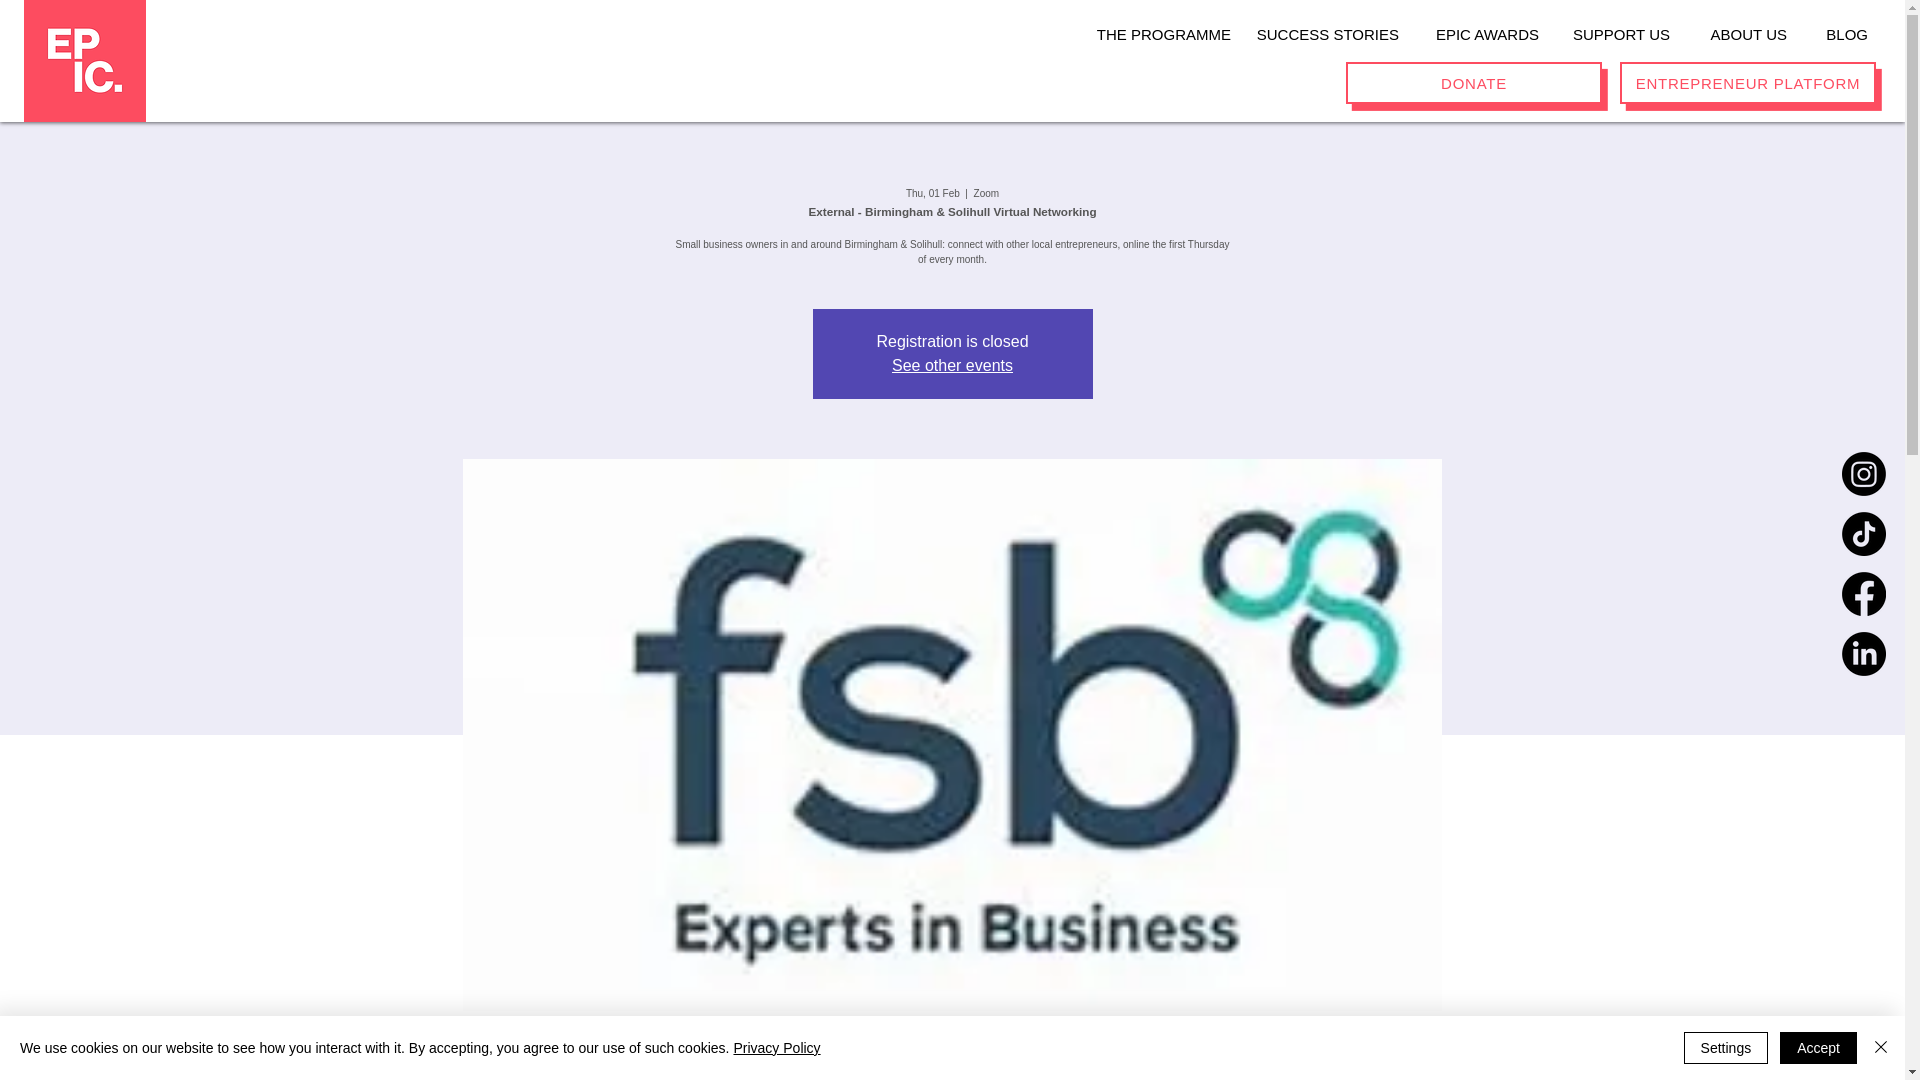 This screenshot has height=1080, width=1920. I want to click on Privacy Policy, so click(776, 1048).